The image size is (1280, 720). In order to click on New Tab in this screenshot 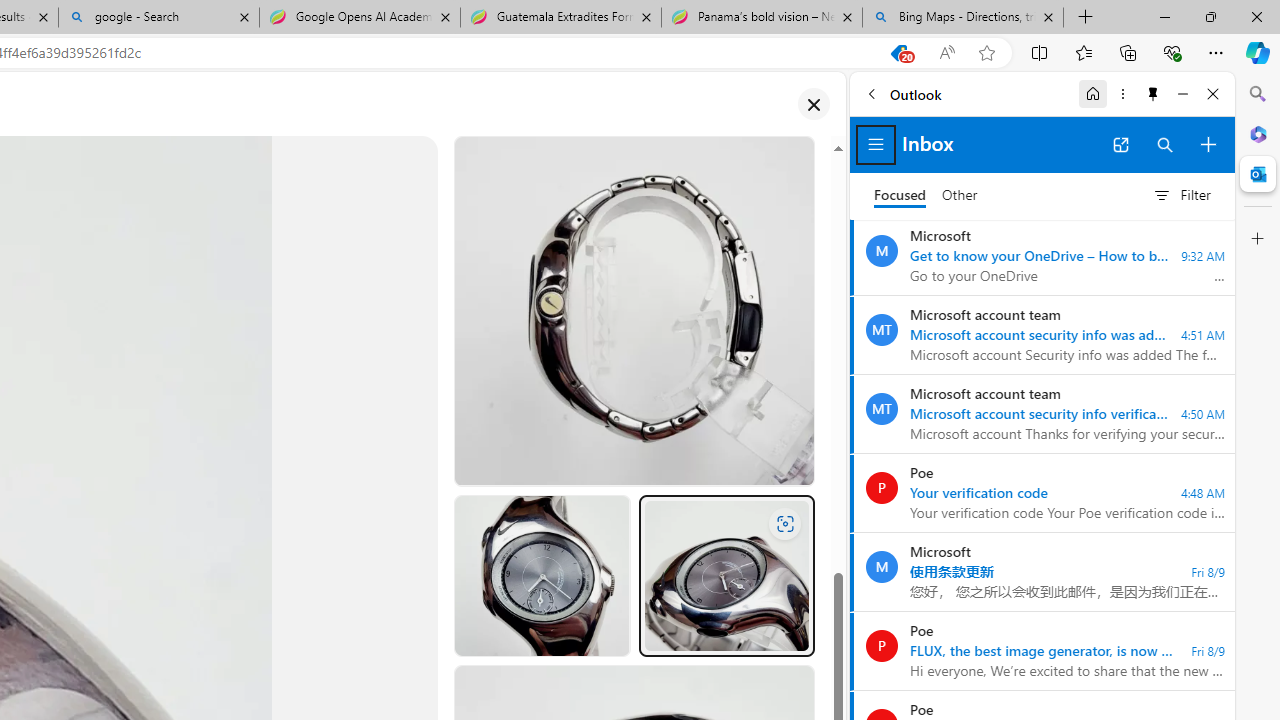, I will do `click(1086, 18)`.